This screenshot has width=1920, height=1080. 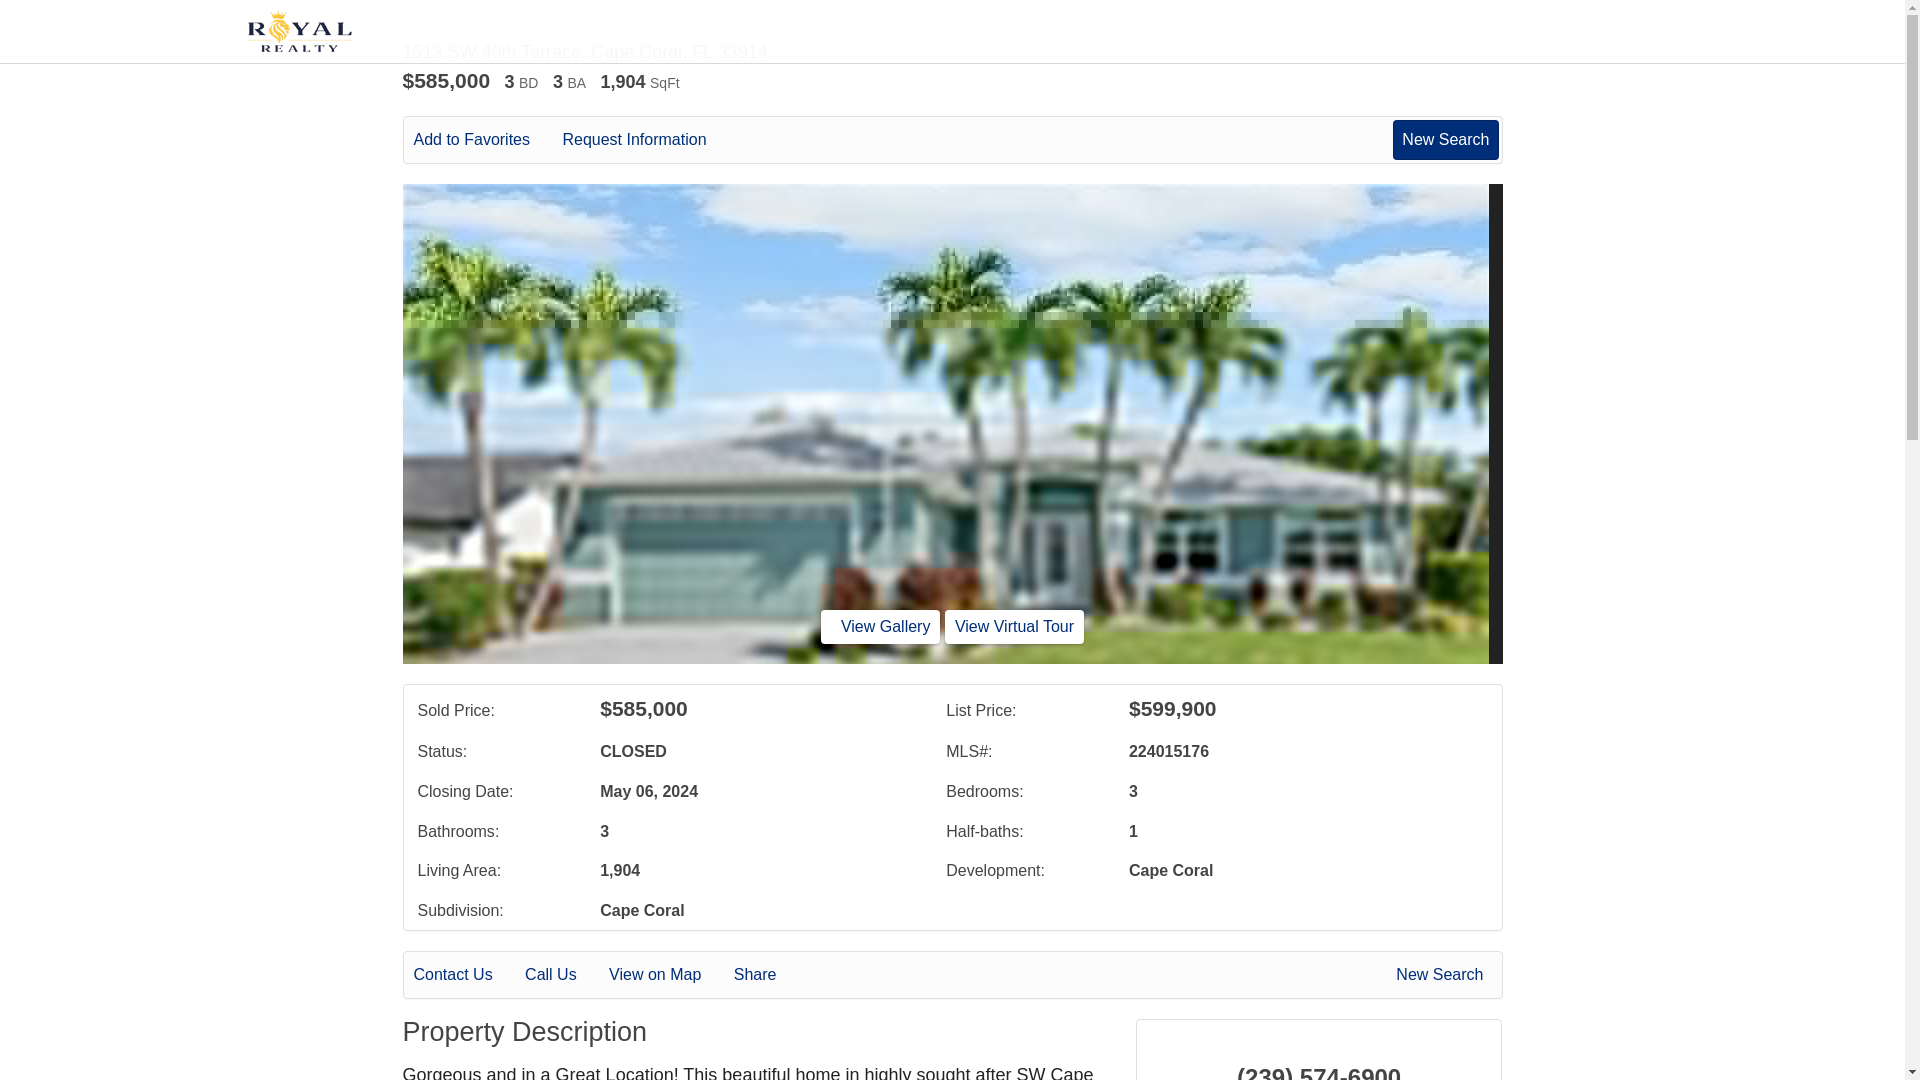 I want to click on View on Map, so click(x=668, y=975).